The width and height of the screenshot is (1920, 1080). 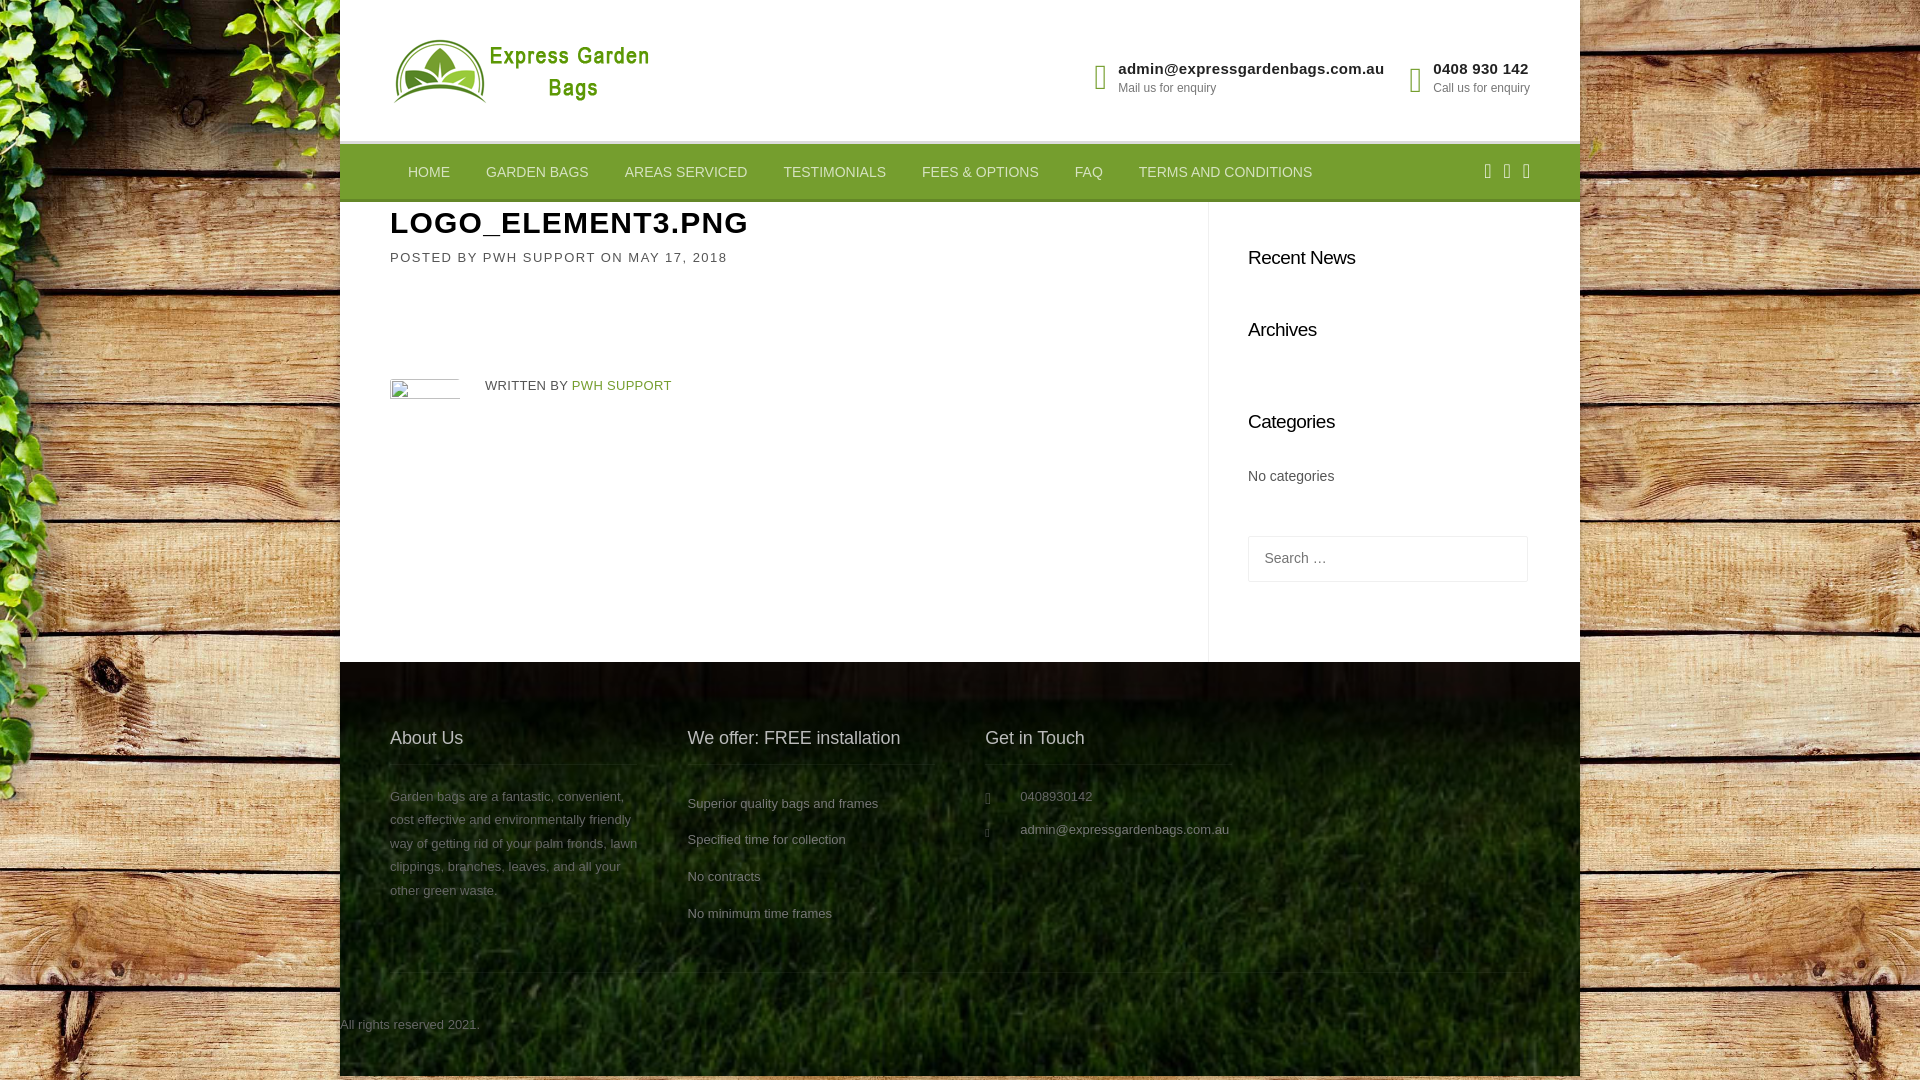 What do you see at coordinates (760, 914) in the screenshot?
I see `No minimum time frames` at bounding box center [760, 914].